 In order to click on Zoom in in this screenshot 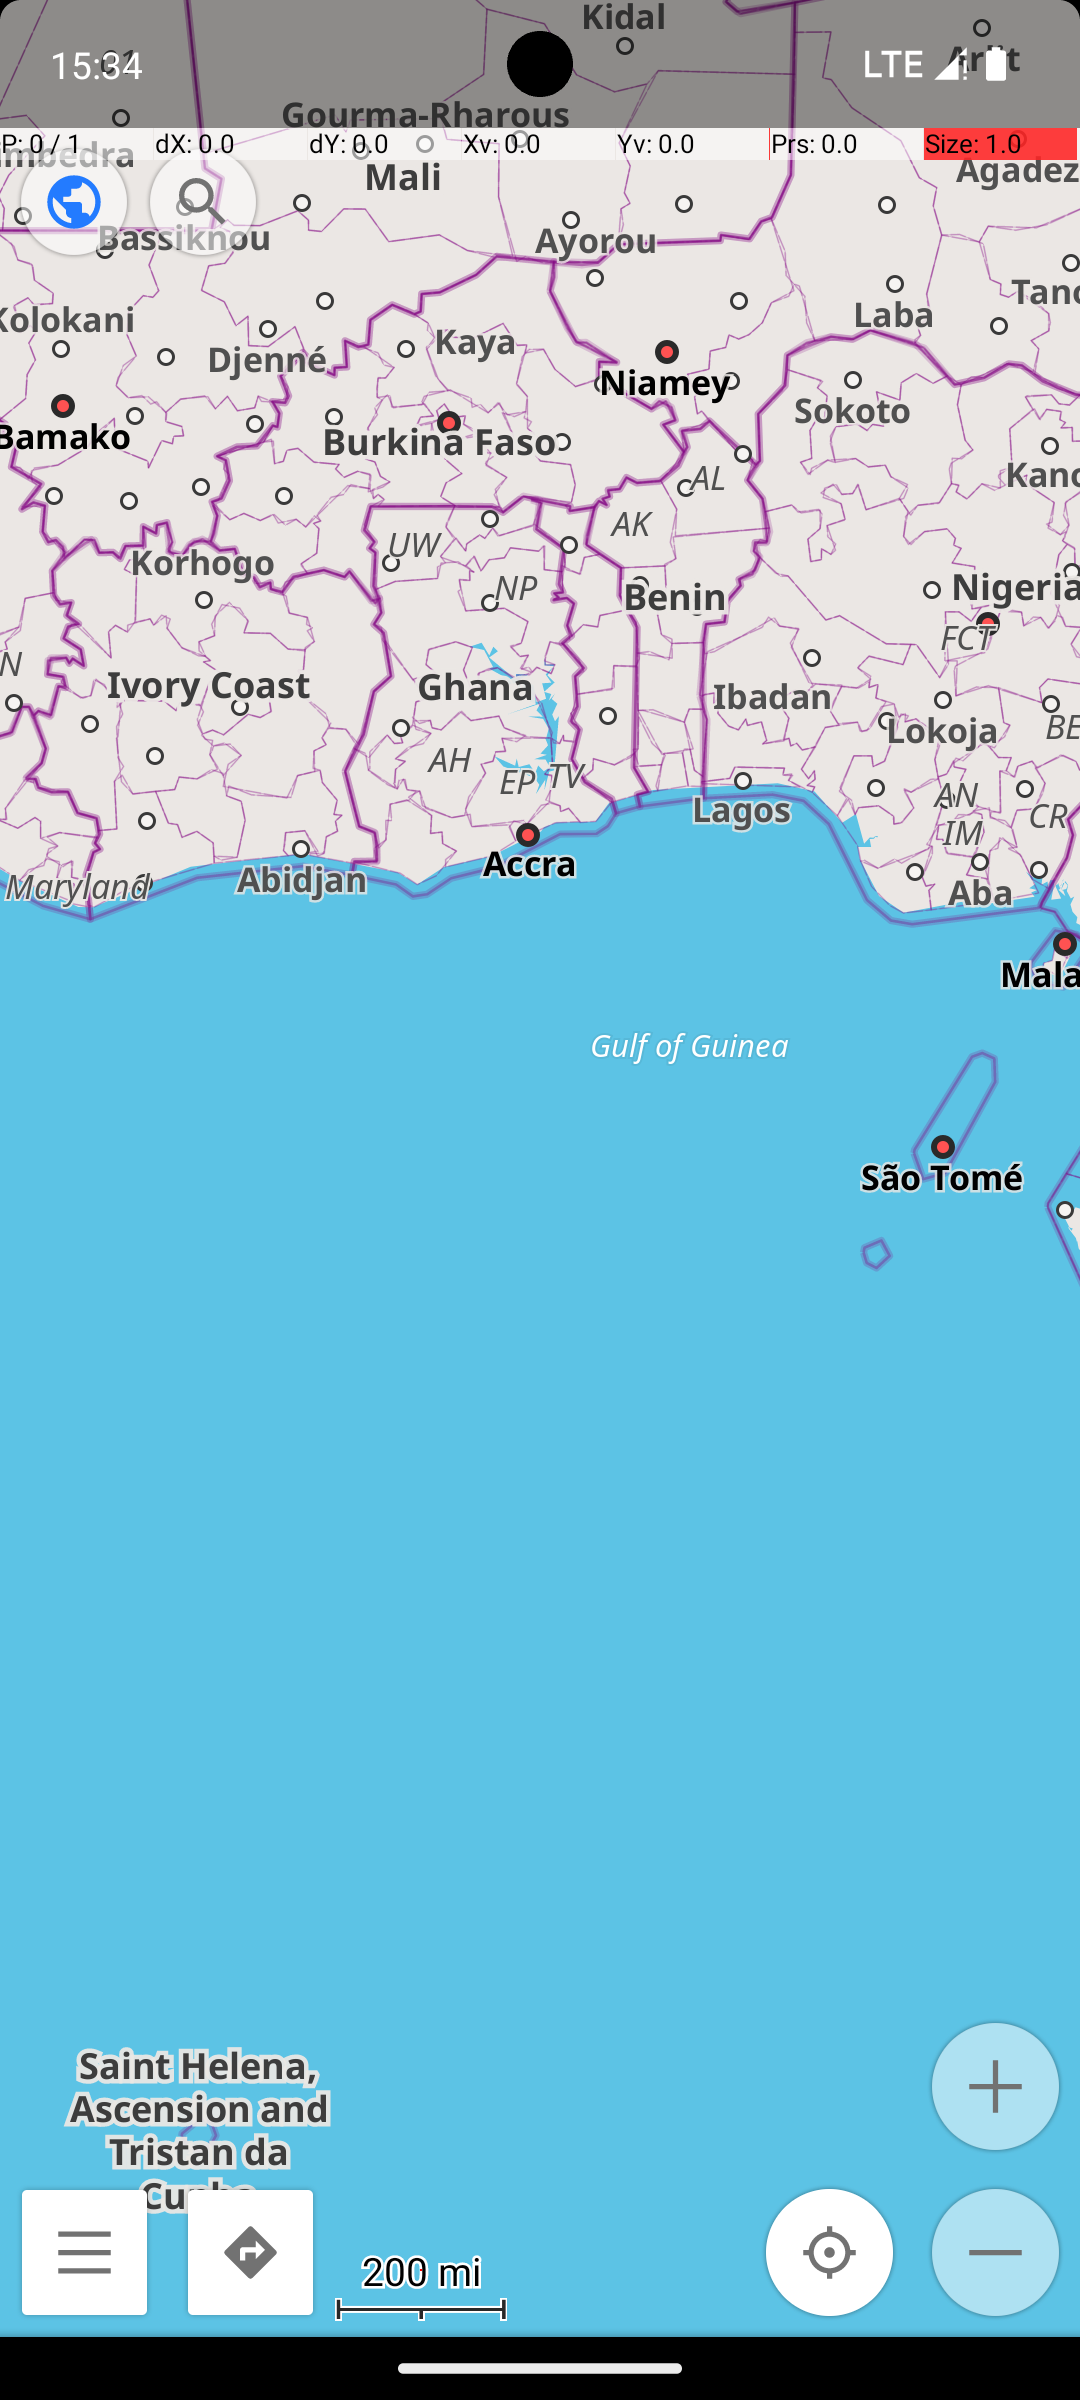, I will do `click(996, 2086)`.